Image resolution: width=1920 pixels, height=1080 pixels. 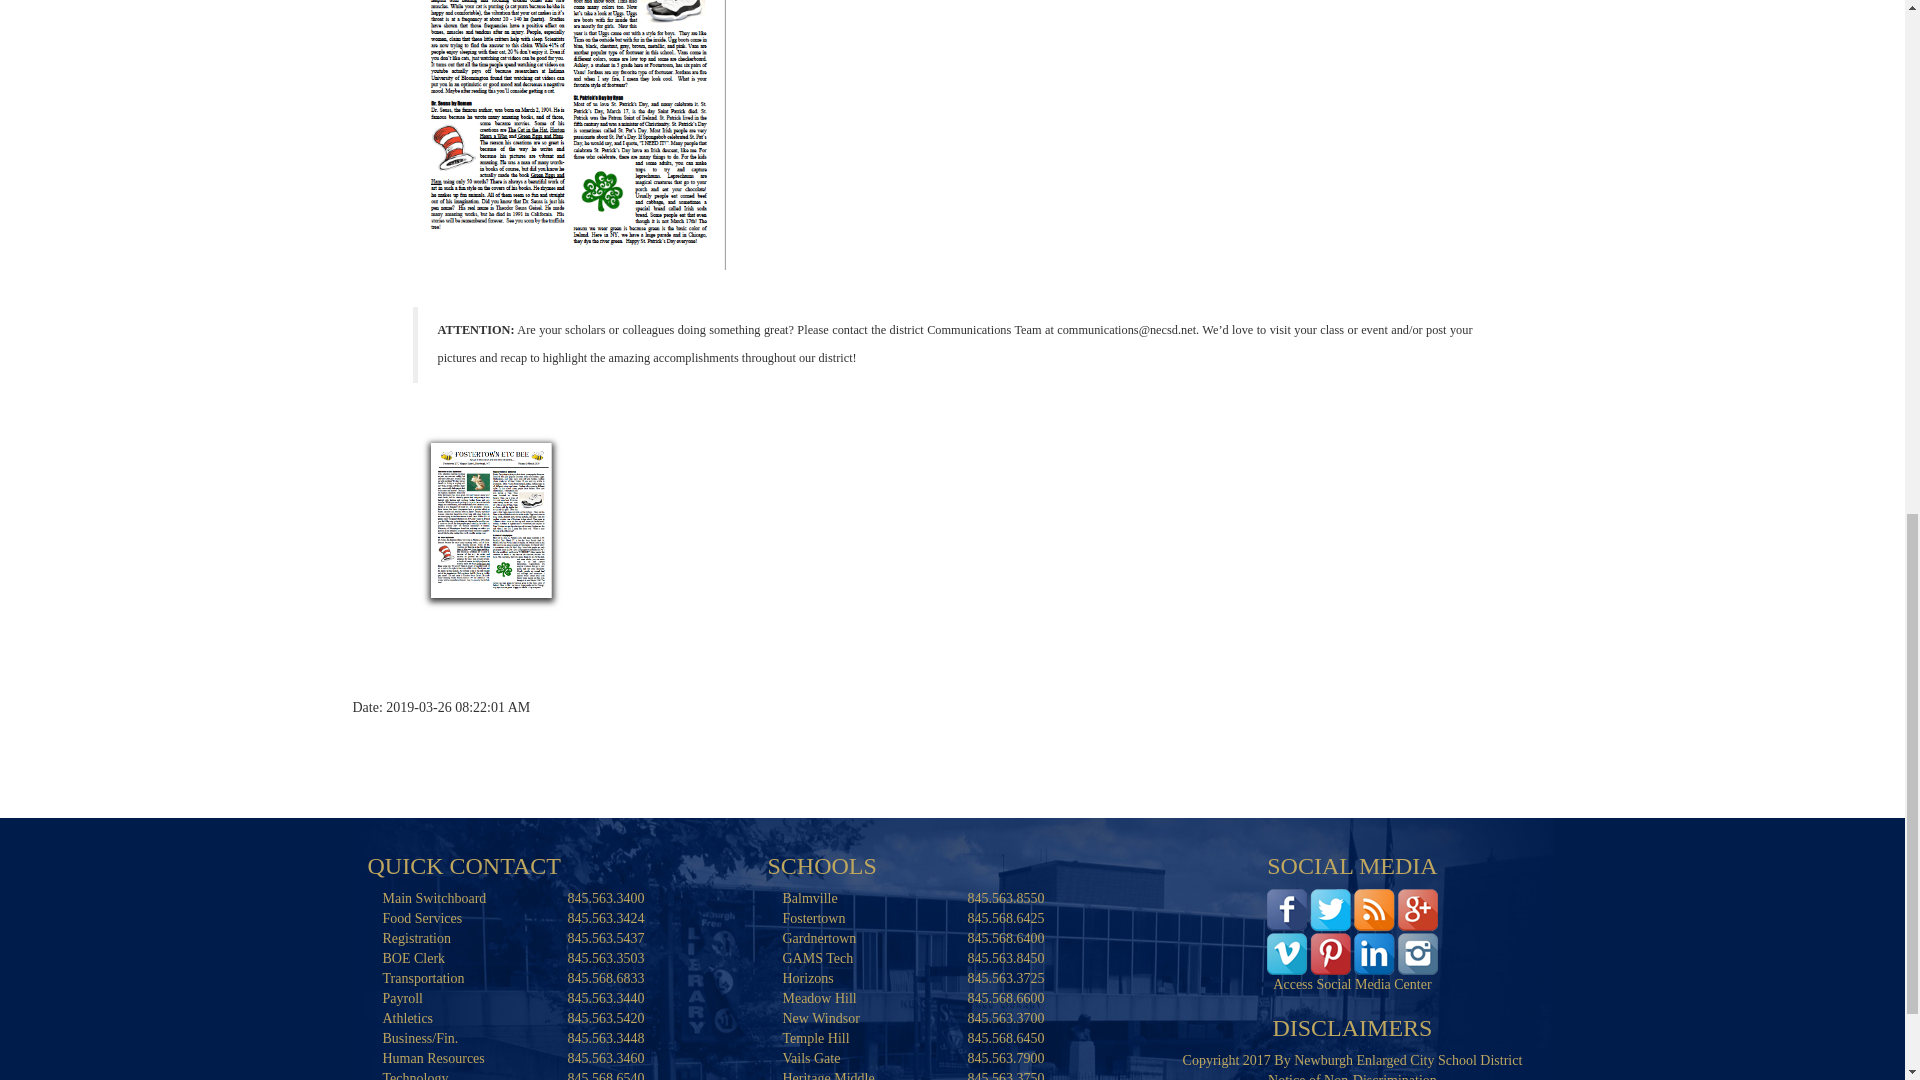 I want to click on Access Social Media Center, so click(x=1352, y=930).